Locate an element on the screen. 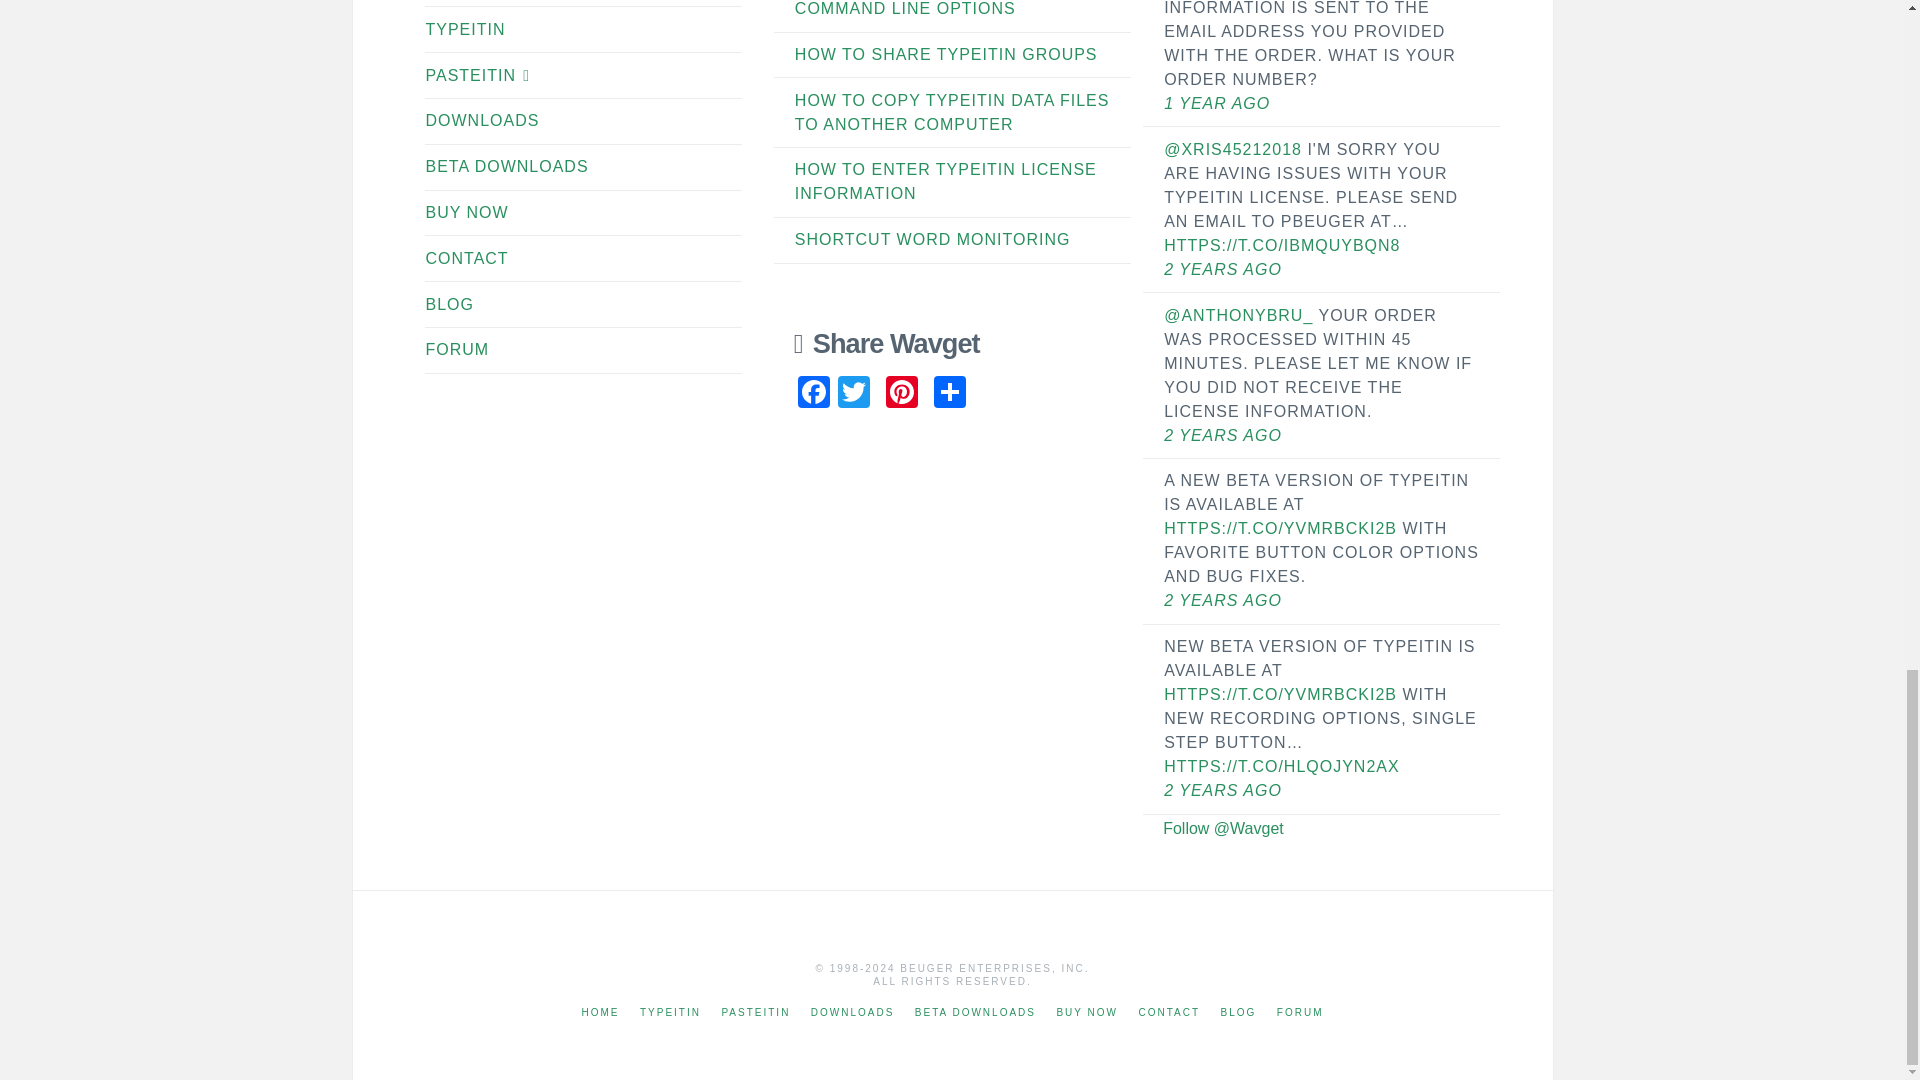  BUY NOW is located at coordinates (478, 212).